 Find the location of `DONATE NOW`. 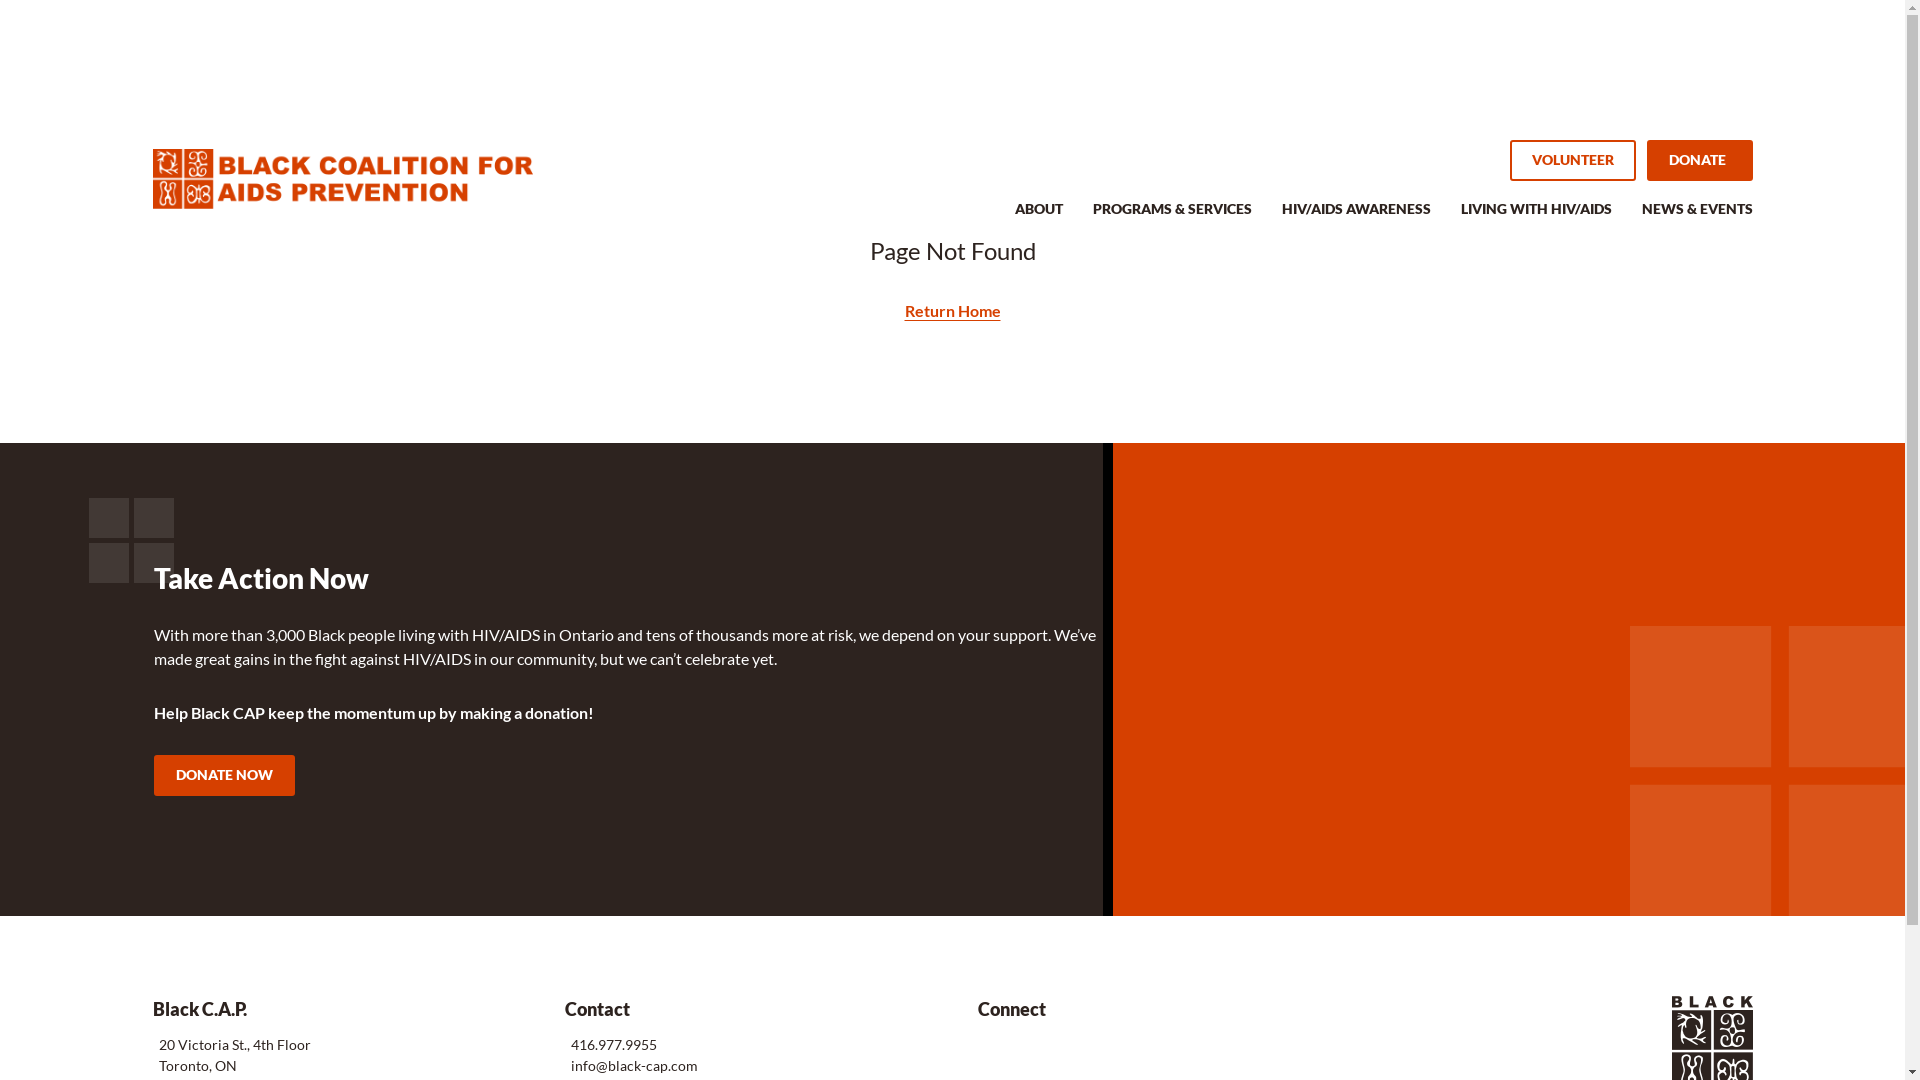

DONATE NOW is located at coordinates (224, 776).